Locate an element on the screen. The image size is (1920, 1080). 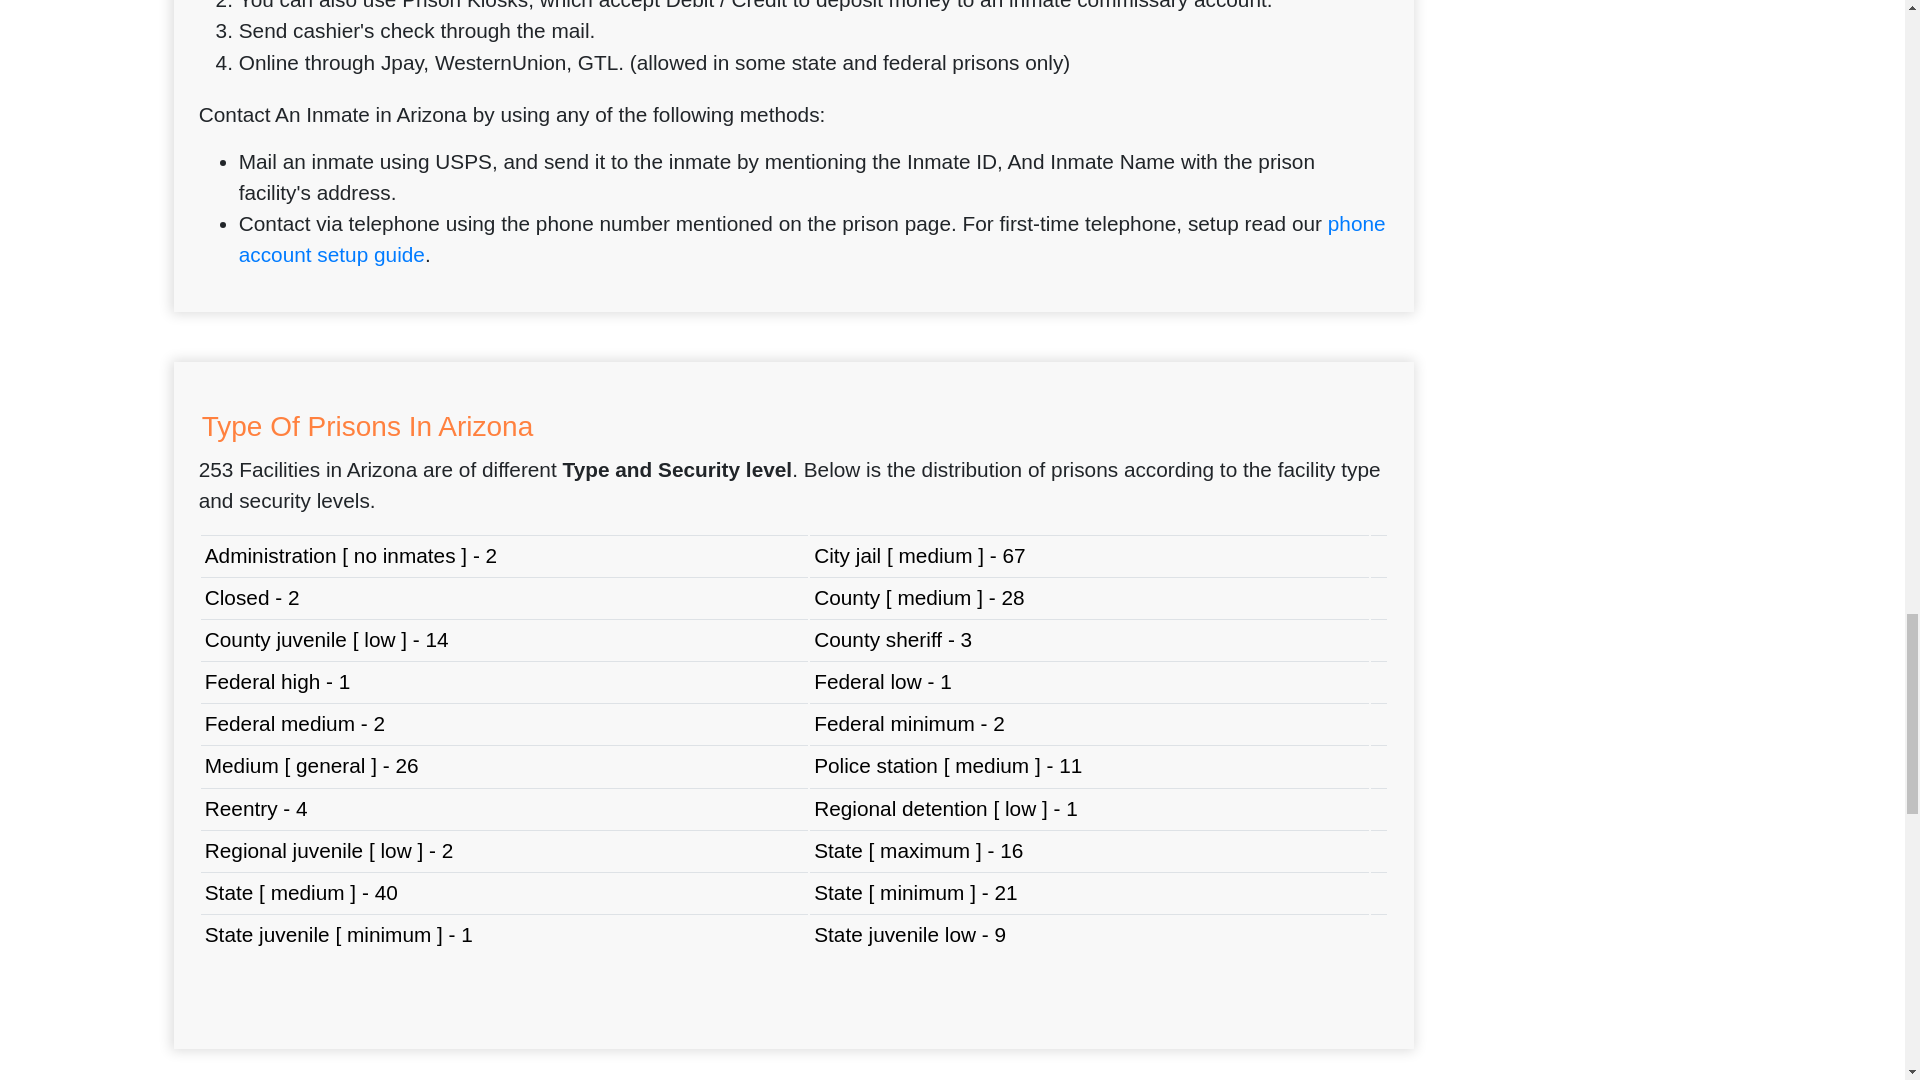
Federal medium - 2 is located at coordinates (295, 723).